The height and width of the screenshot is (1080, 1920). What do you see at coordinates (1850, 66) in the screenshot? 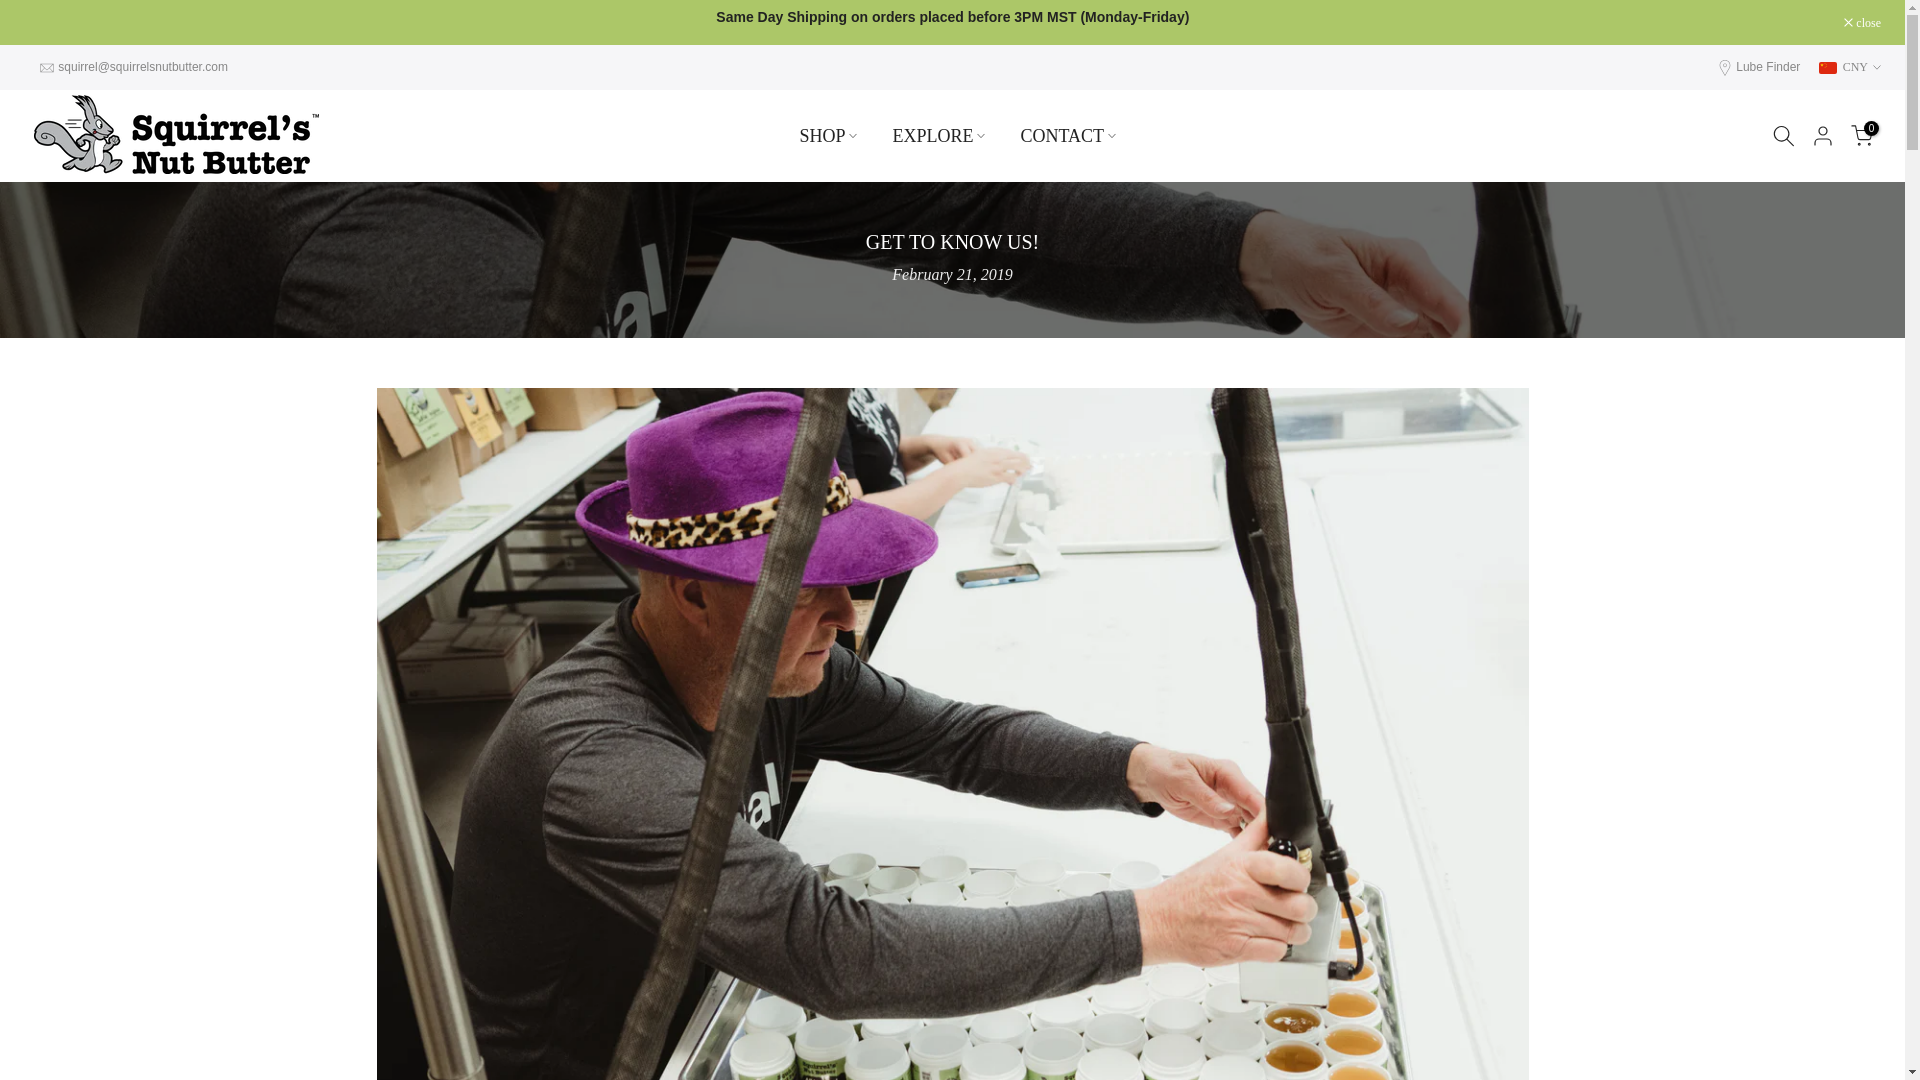
I see `CNY` at bounding box center [1850, 66].